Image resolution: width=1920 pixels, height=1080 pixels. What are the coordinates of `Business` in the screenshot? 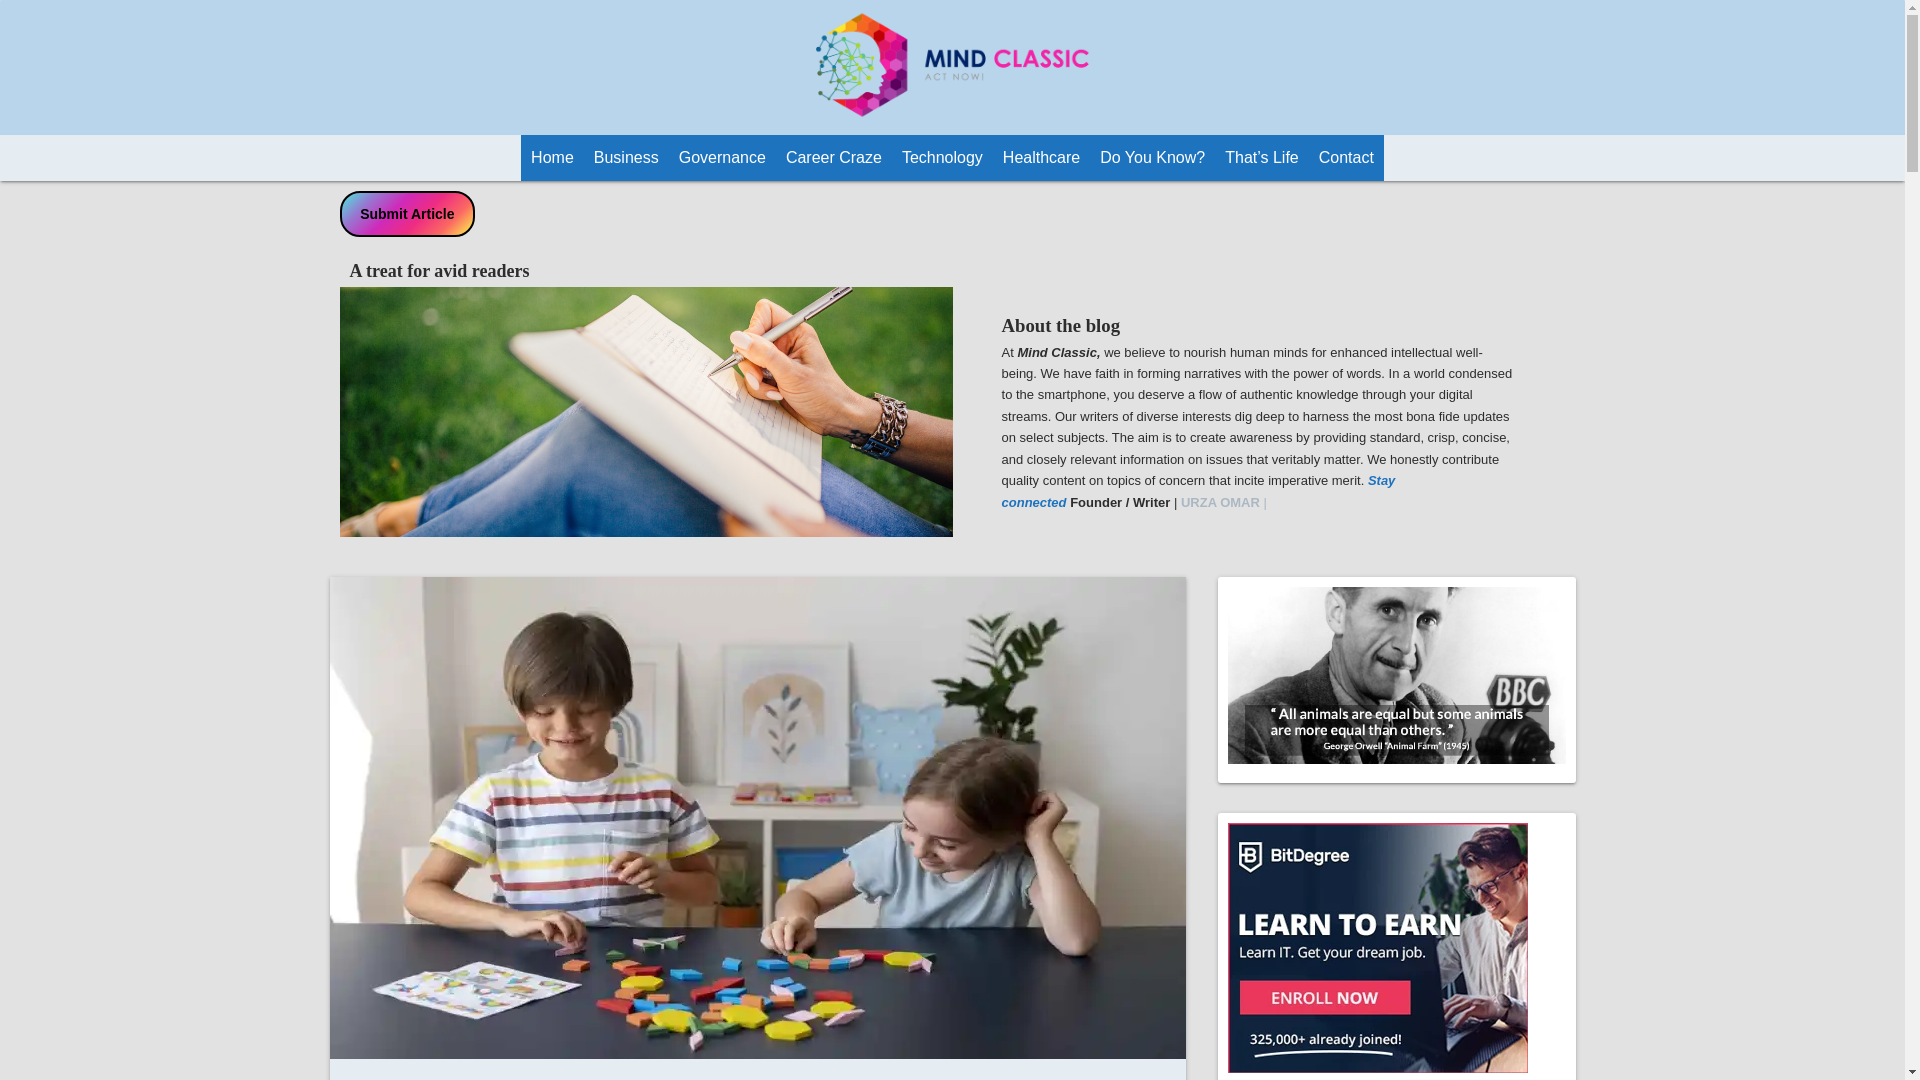 It's located at (626, 158).